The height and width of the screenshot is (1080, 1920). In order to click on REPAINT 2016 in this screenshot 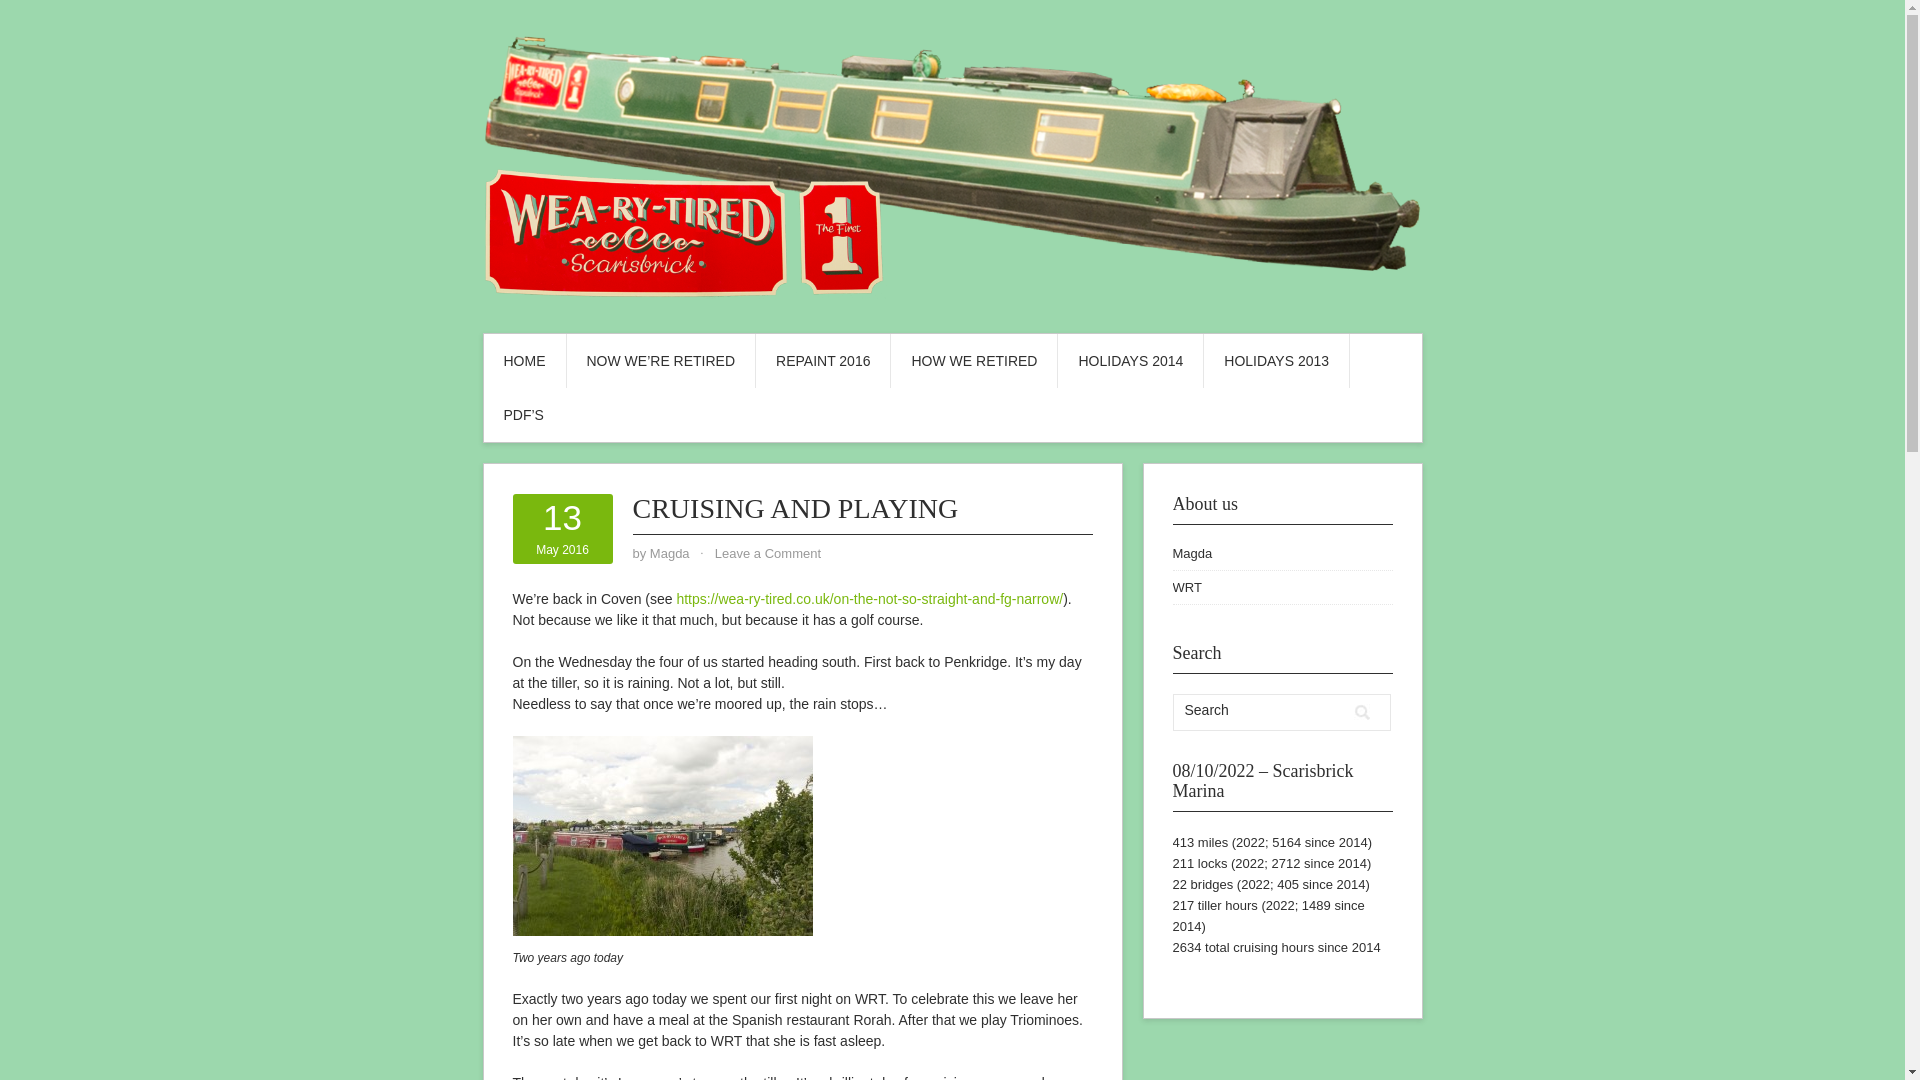, I will do `click(1362, 712)`.